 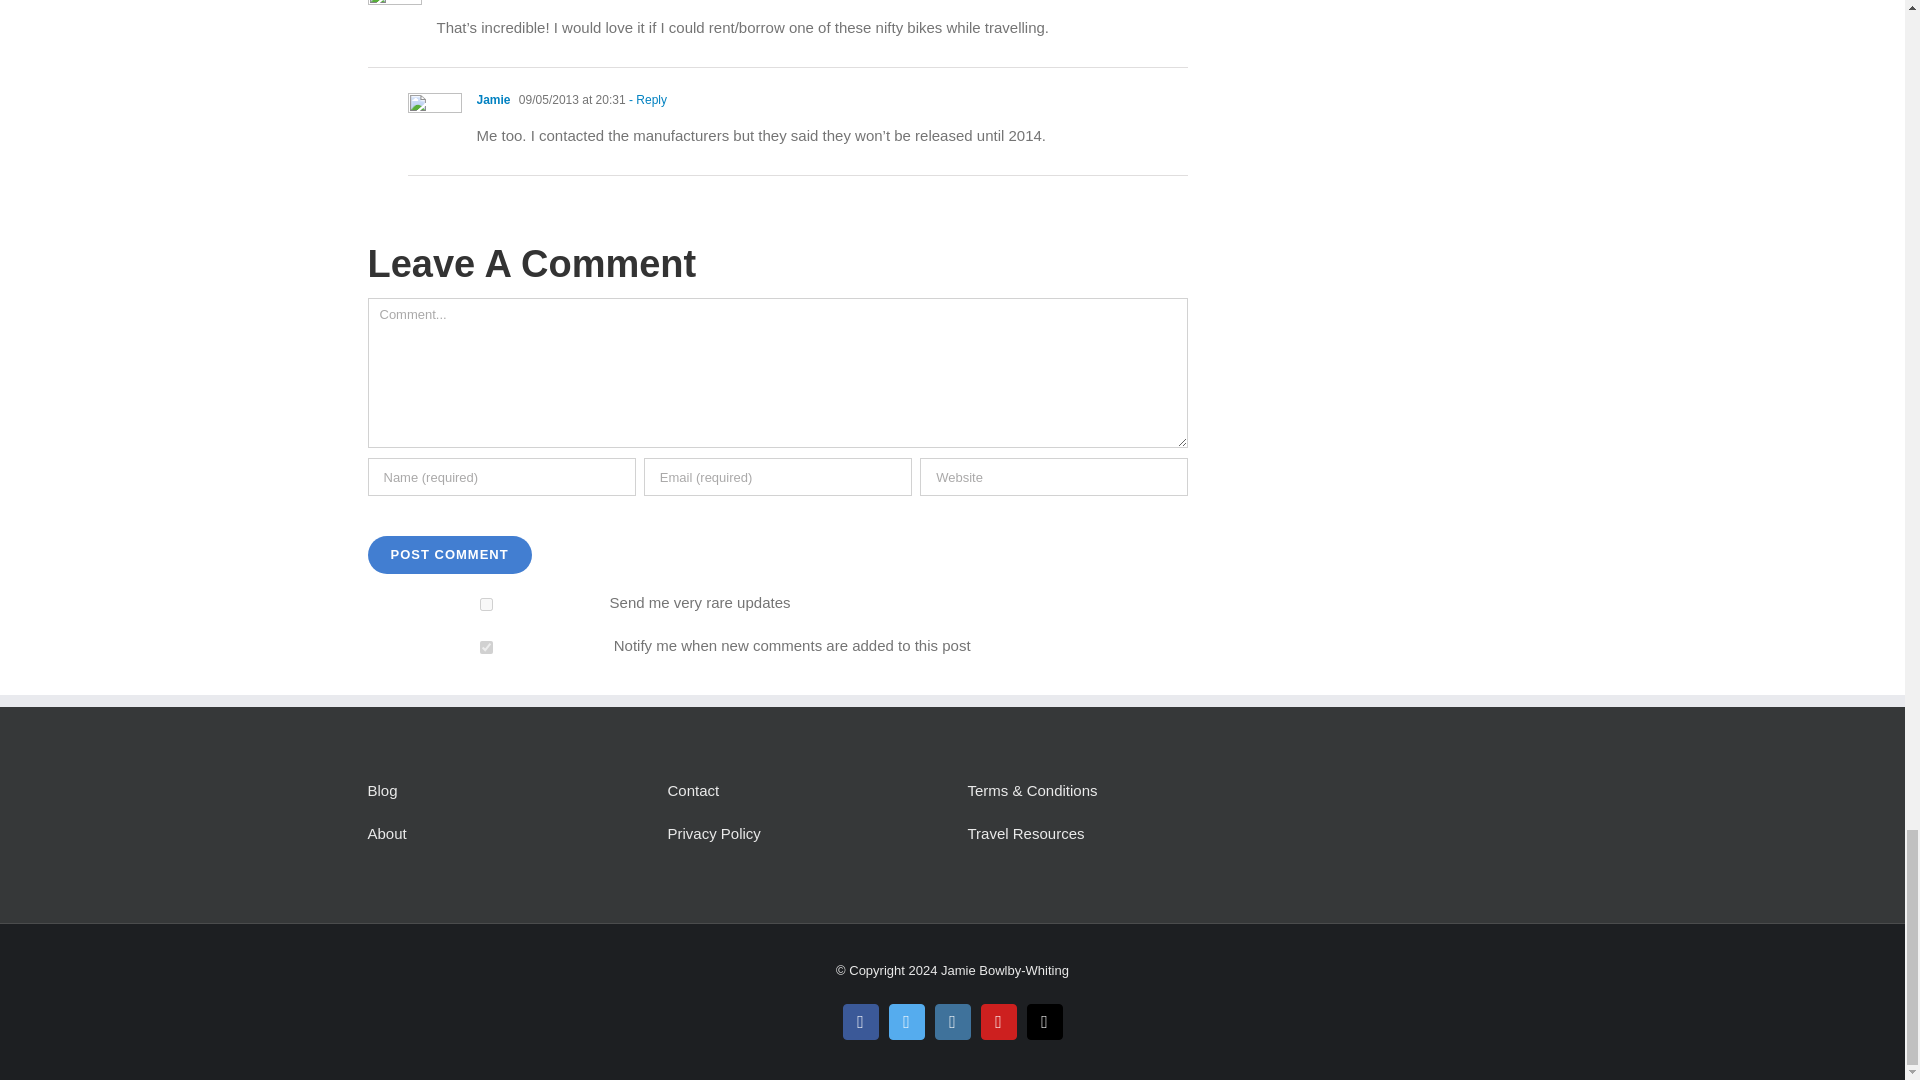 What do you see at coordinates (905, 1022) in the screenshot?
I see `Twitter` at bounding box center [905, 1022].